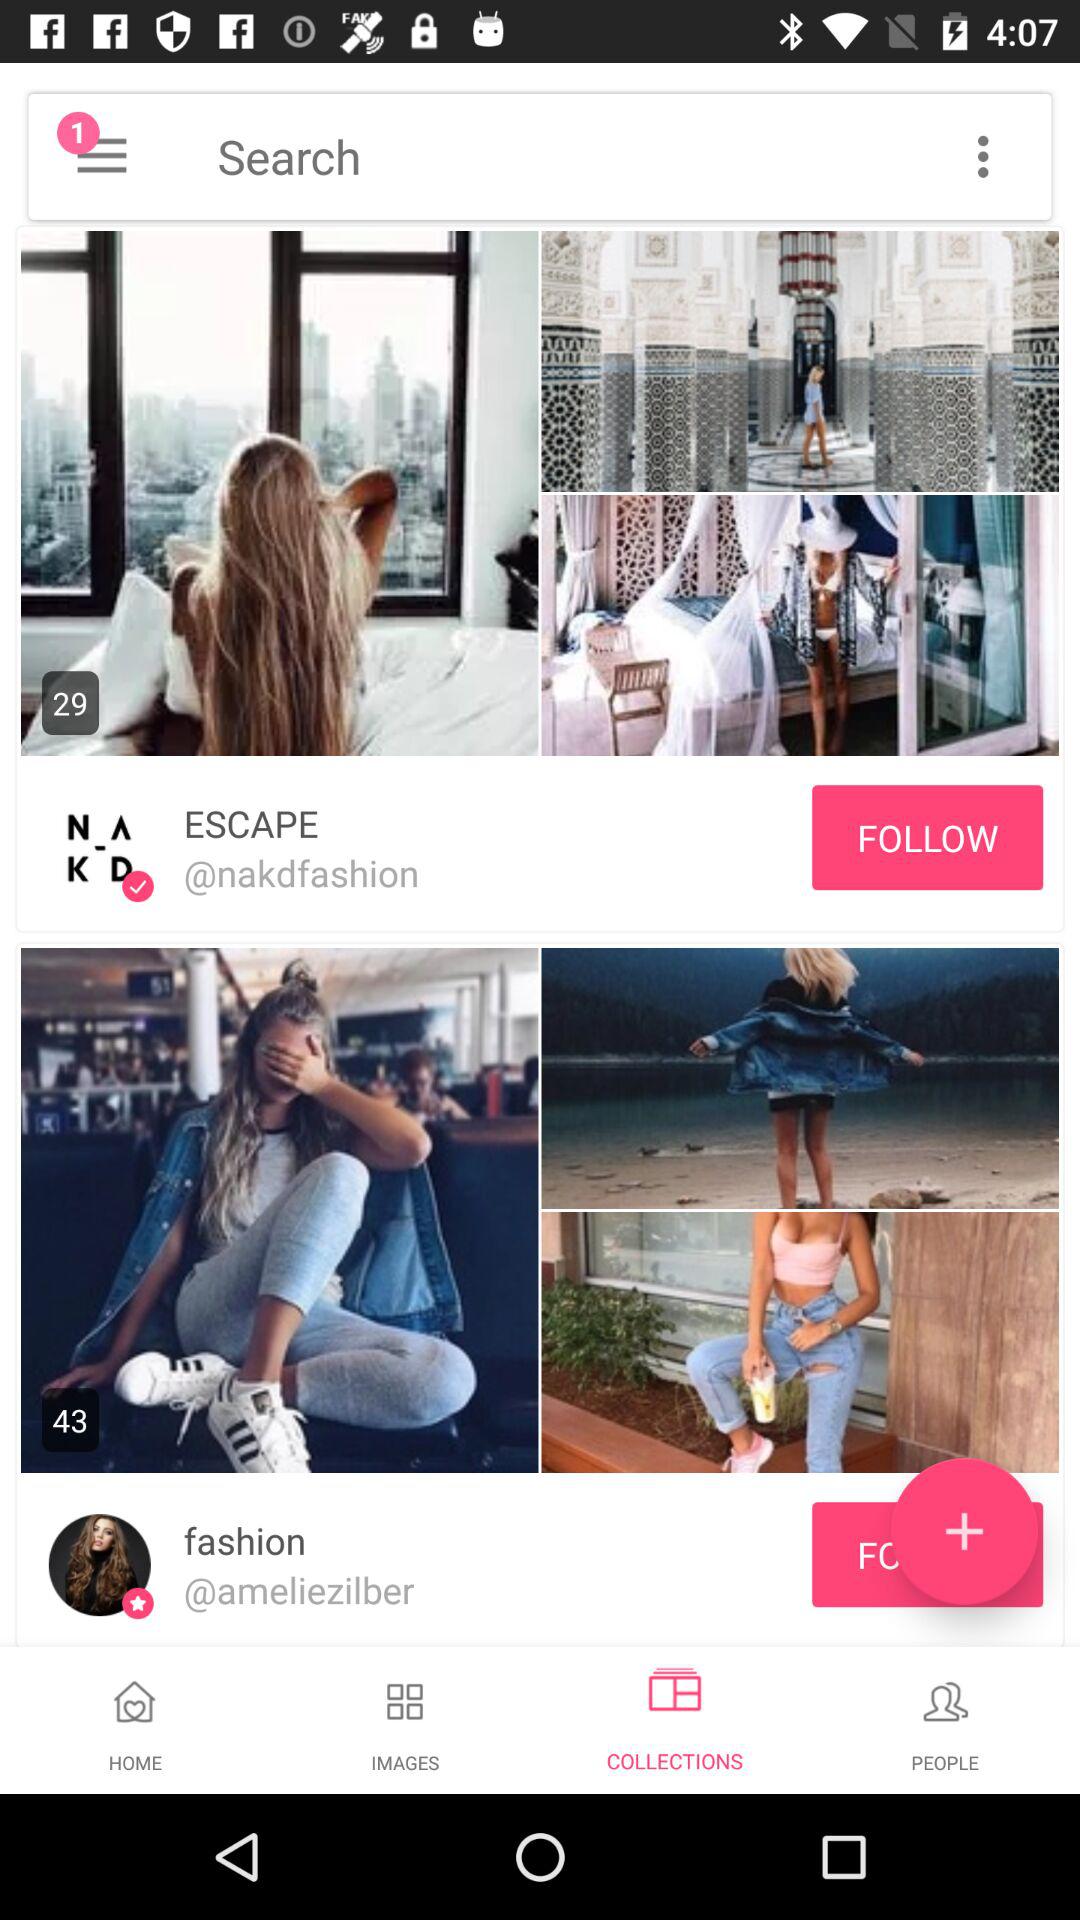 The width and height of the screenshot is (1080, 1920). Describe the element at coordinates (964, 1532) in the screenshot. I see `switch add option` at that location.